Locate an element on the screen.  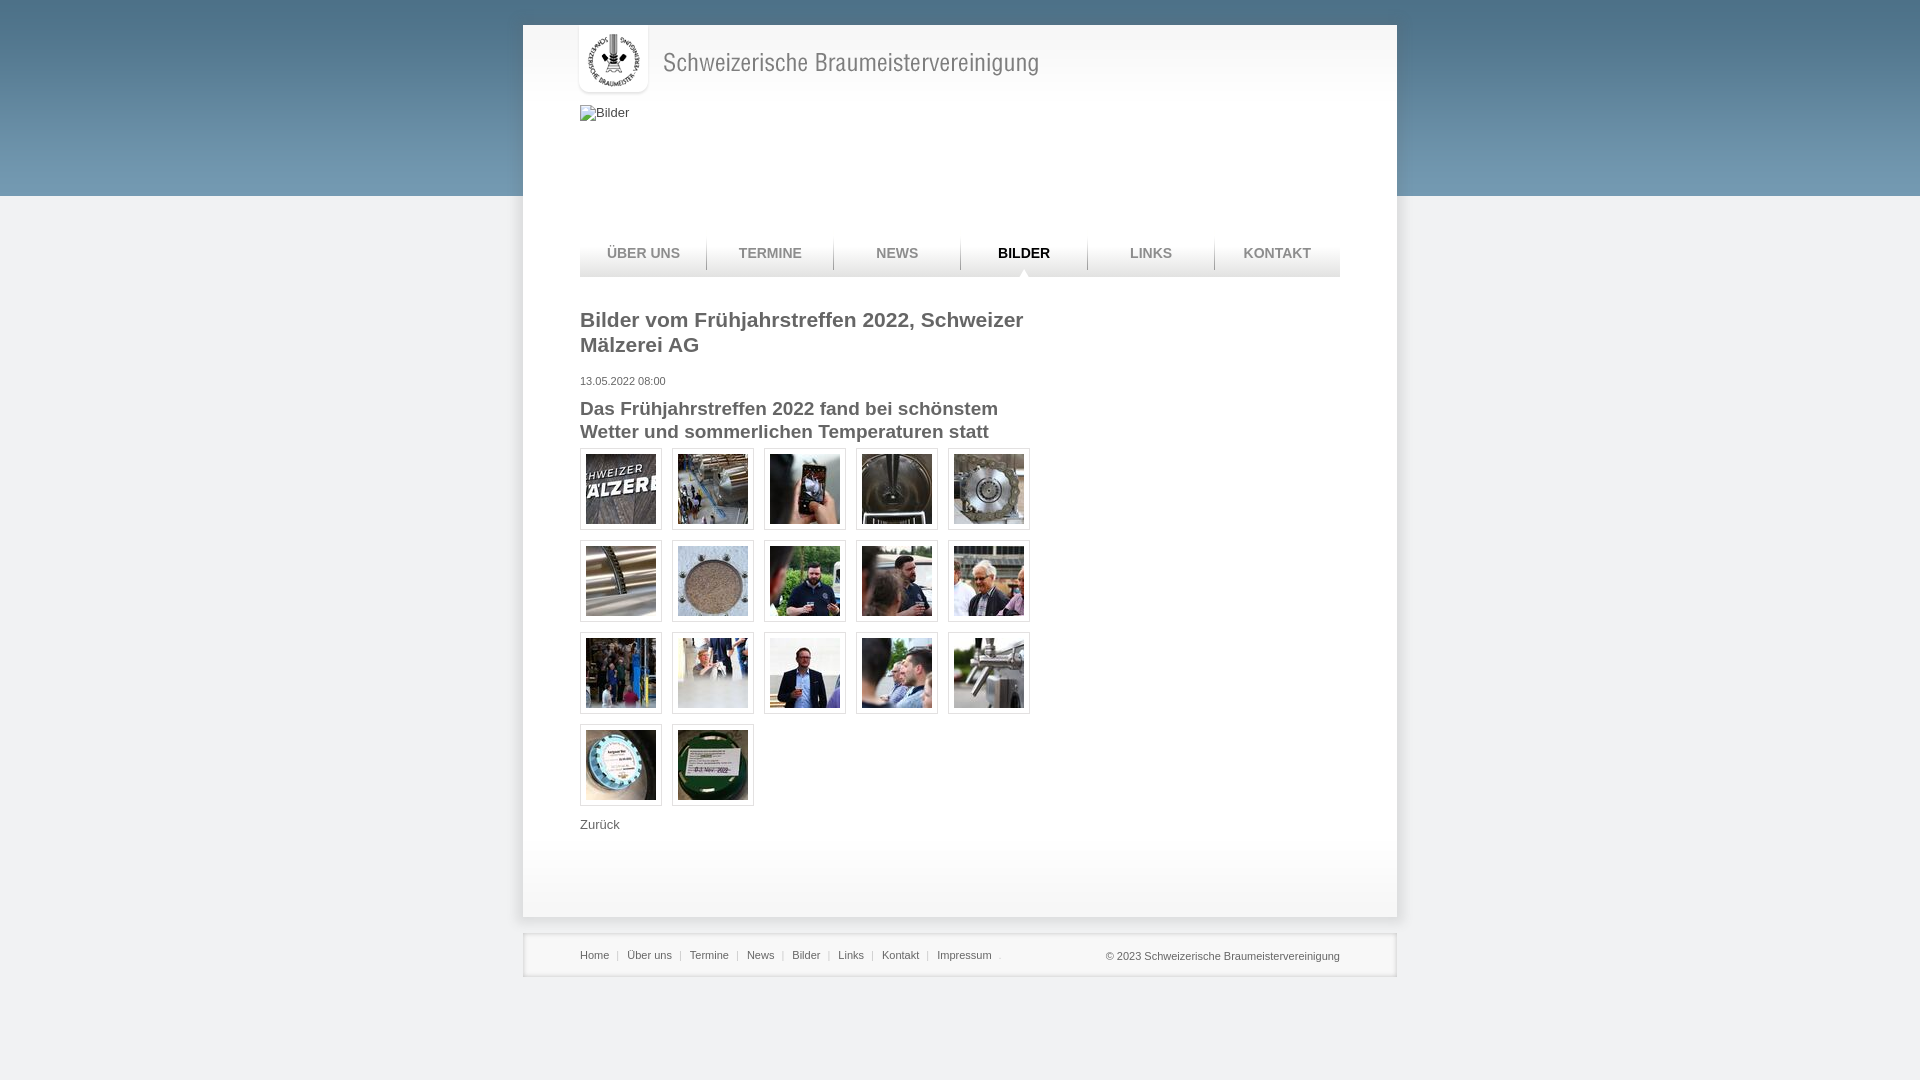
TERMINE is located at coordinates (770, 254).